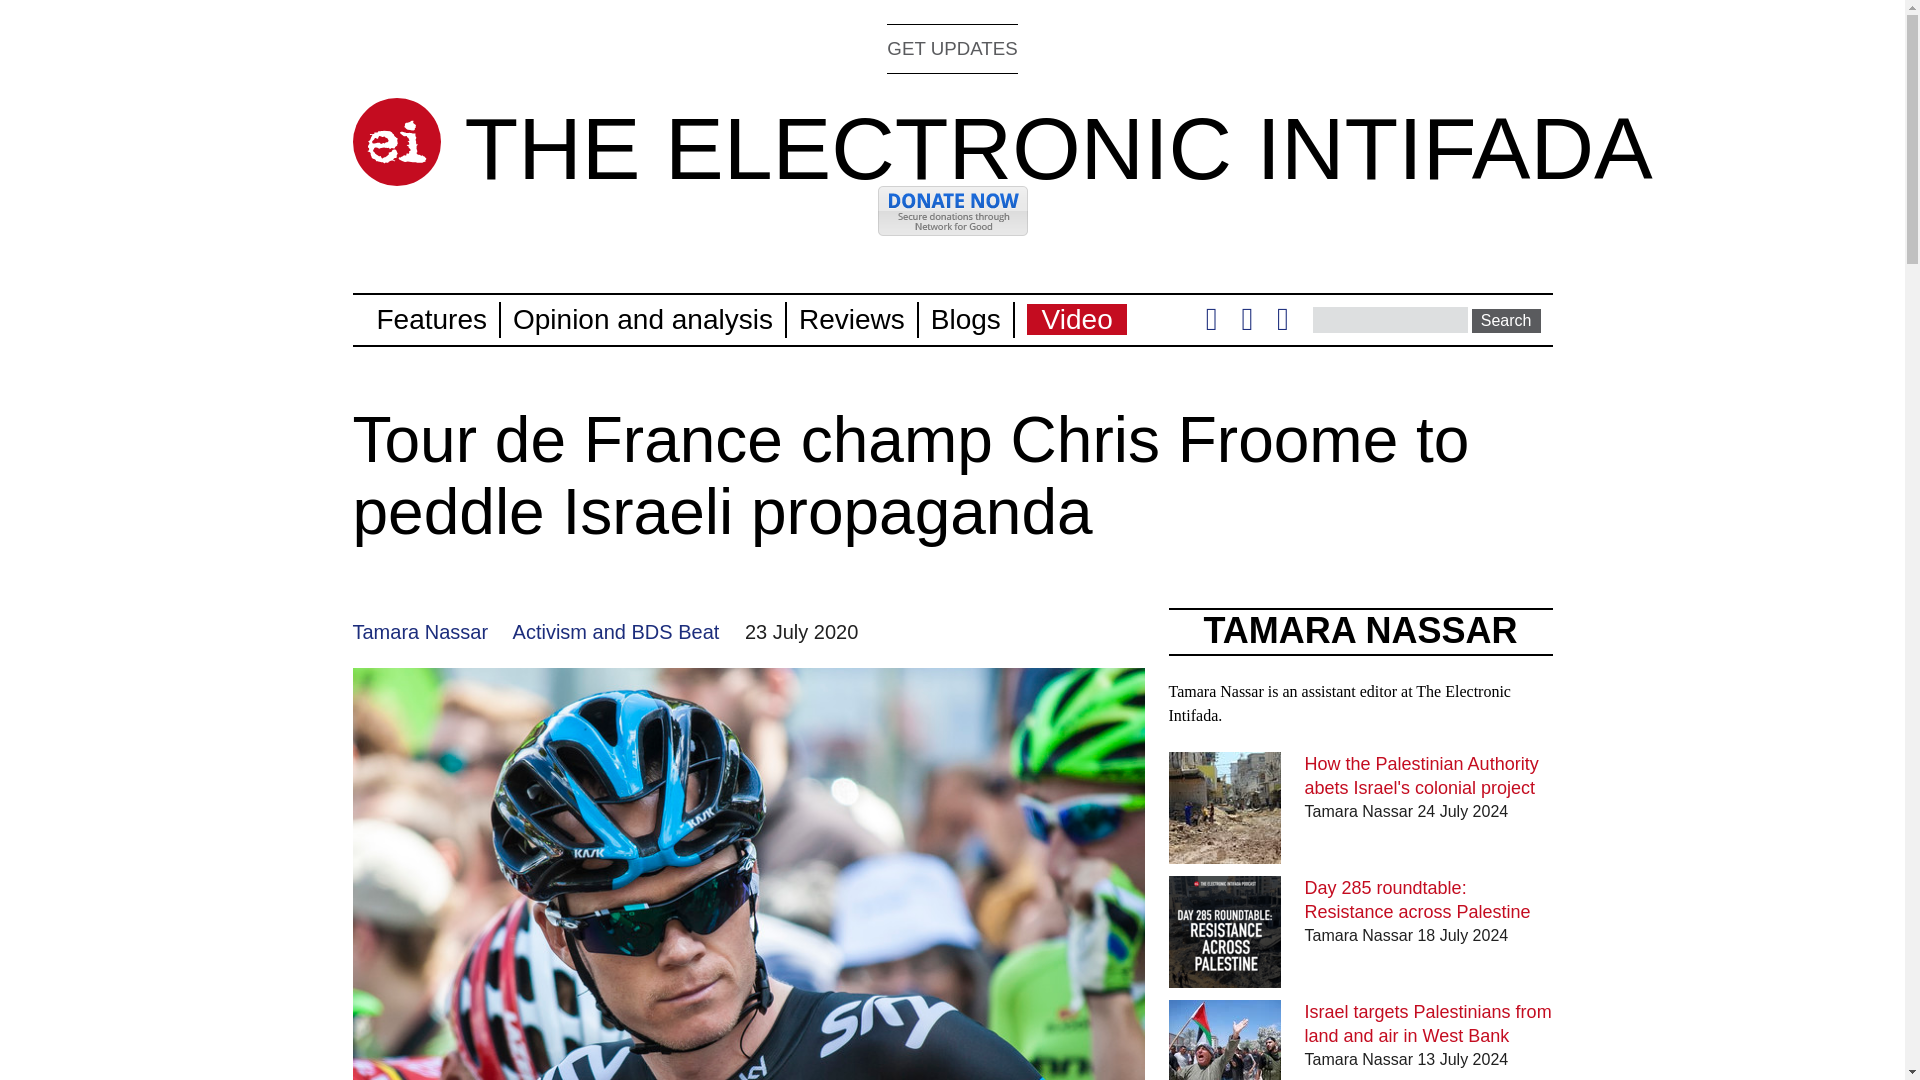 The width and height of the screenshot is (1920, 1080). I want to click on Tamara Nassar, so click(419, 632).